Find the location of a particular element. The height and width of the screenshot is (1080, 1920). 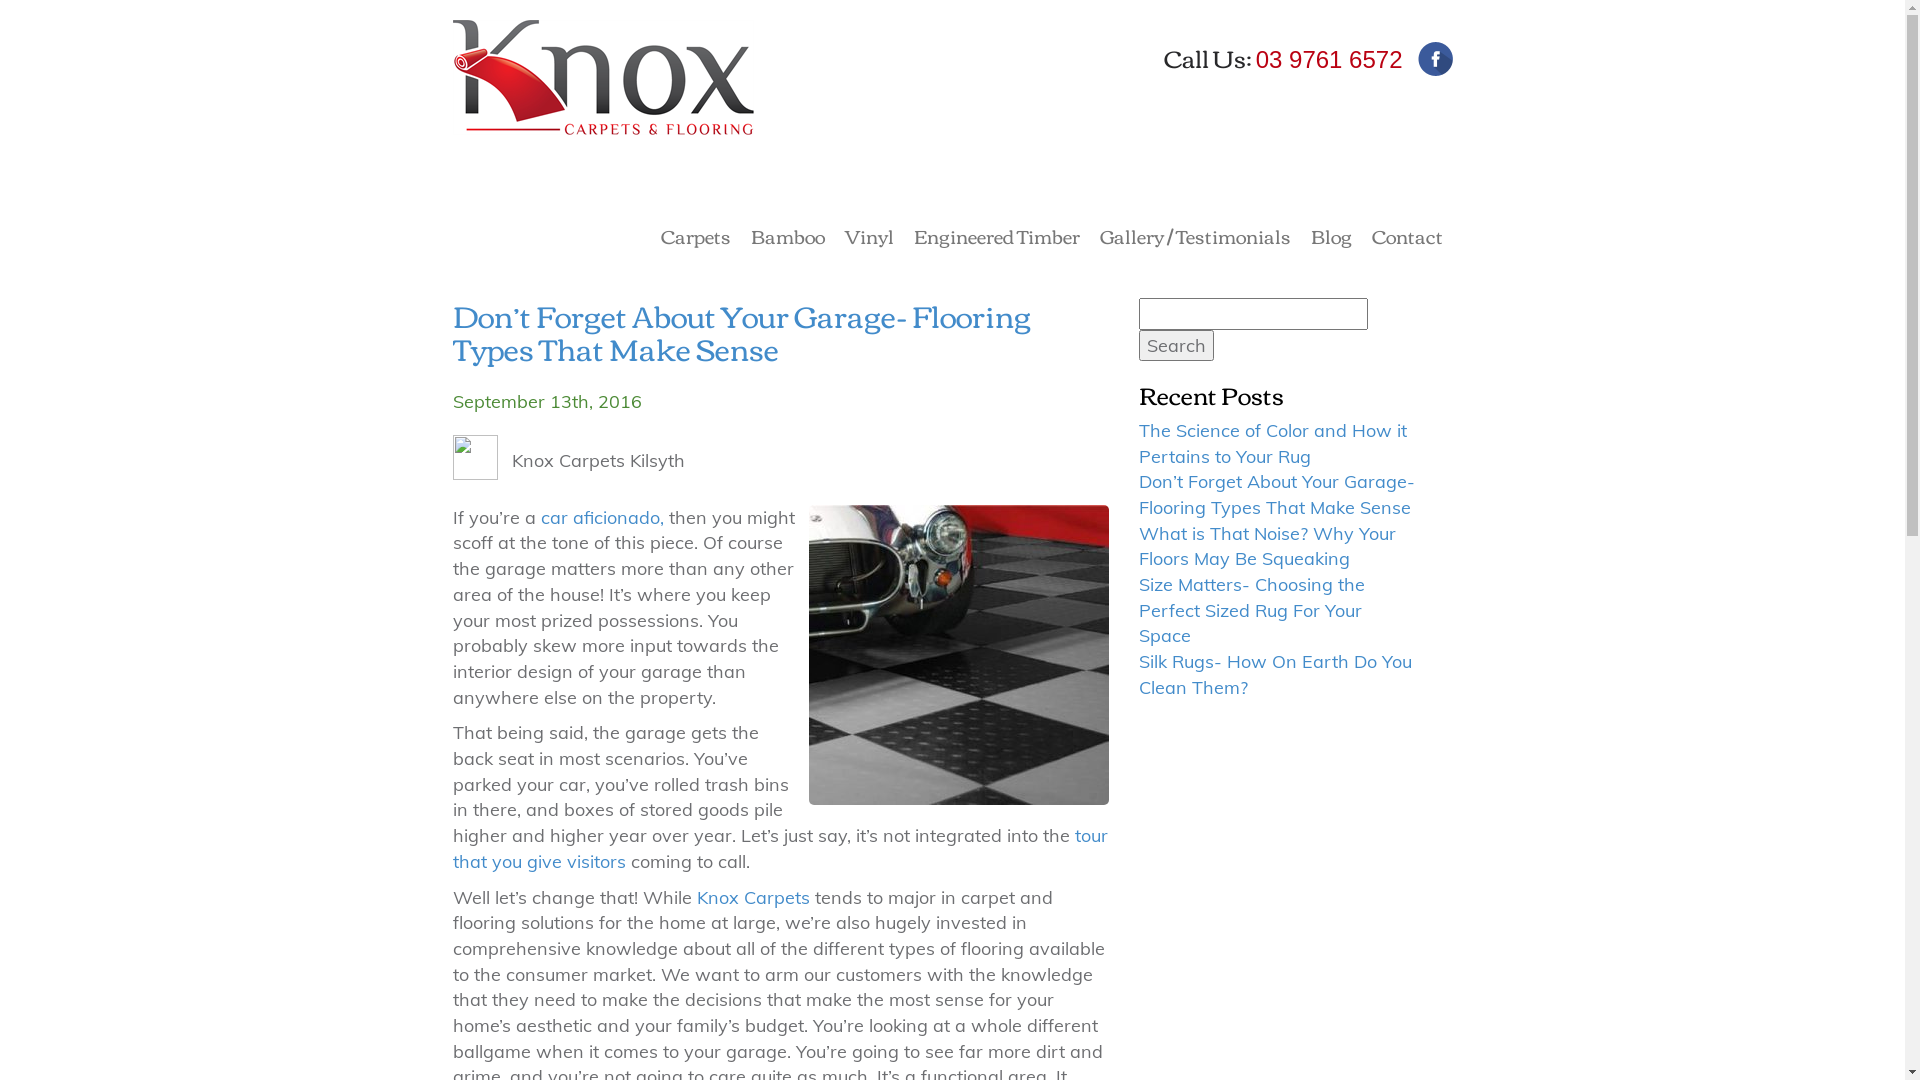

Silk Rugs- How On Earth Do You Clean Them? is located at coordinates (1276, 674).